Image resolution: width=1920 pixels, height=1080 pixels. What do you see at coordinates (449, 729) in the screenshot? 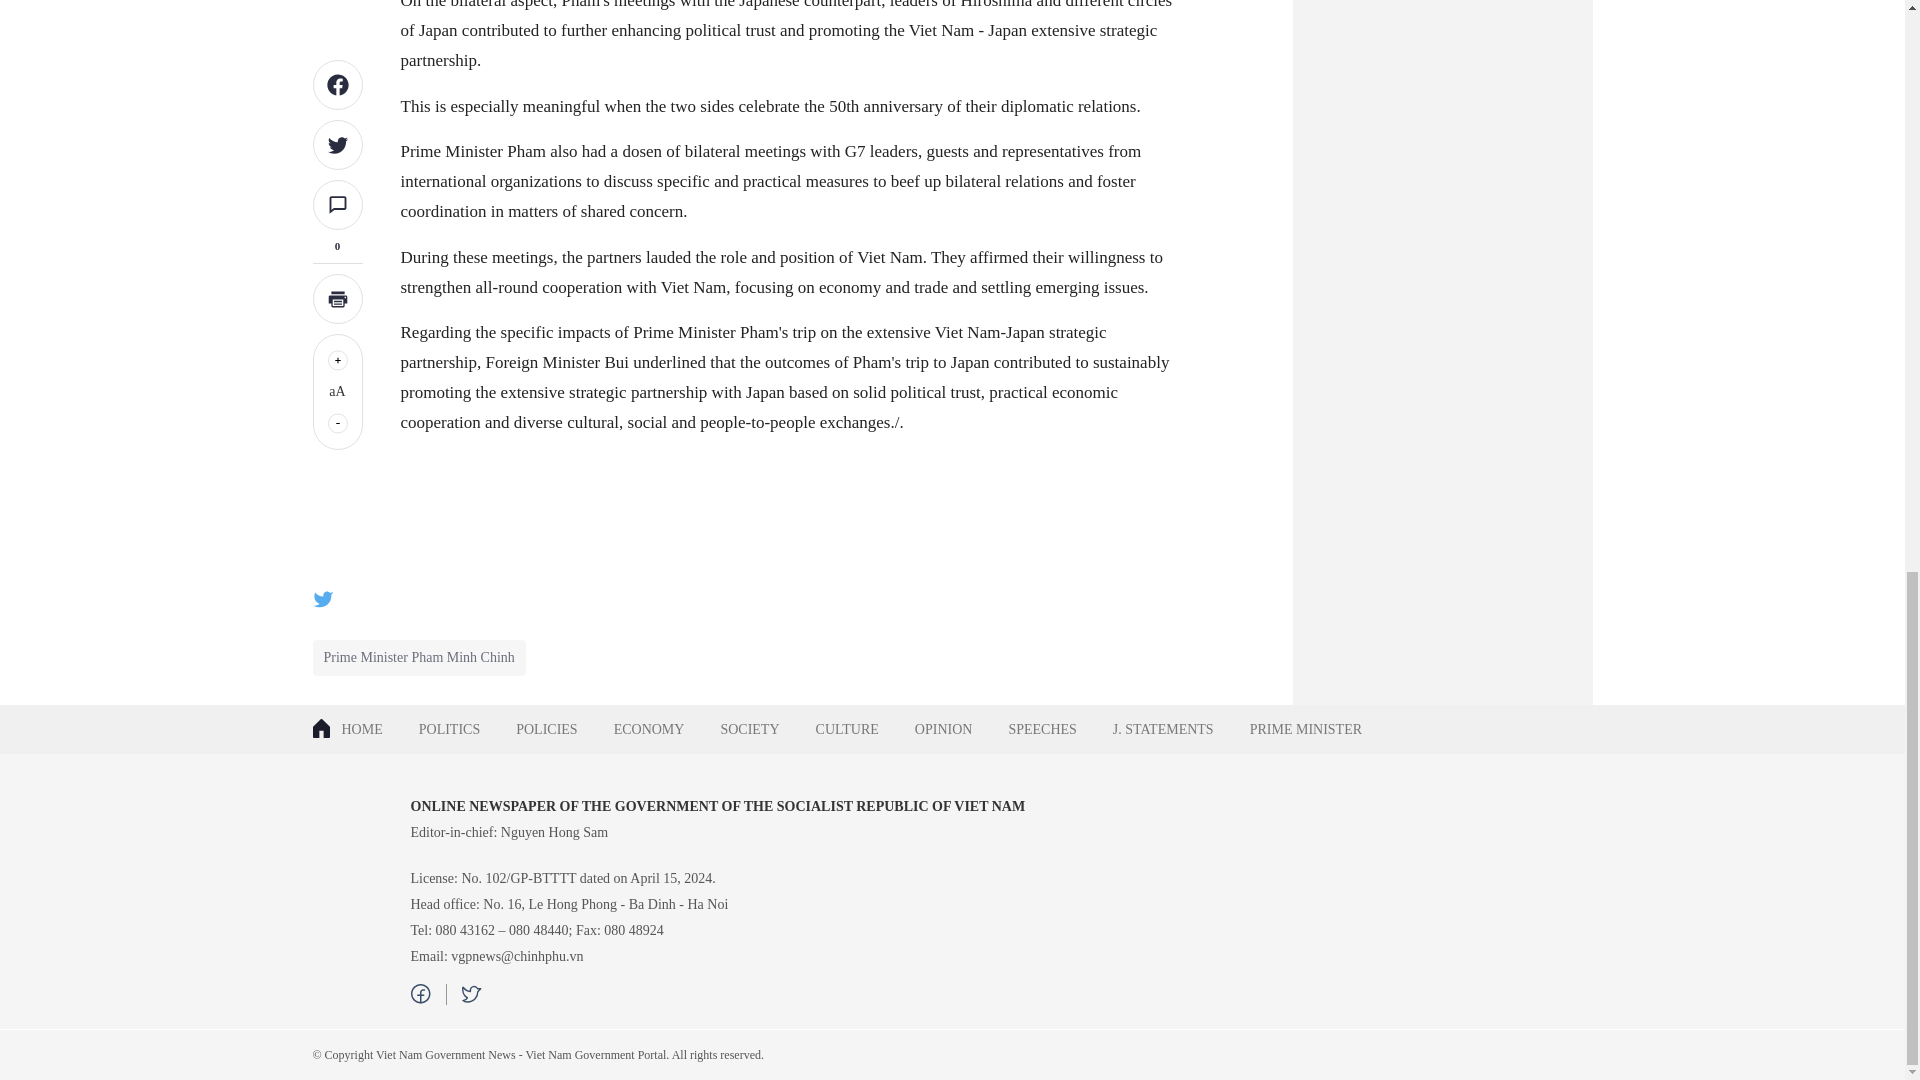
I see `POLITICS` at bounding box center [449, 729].